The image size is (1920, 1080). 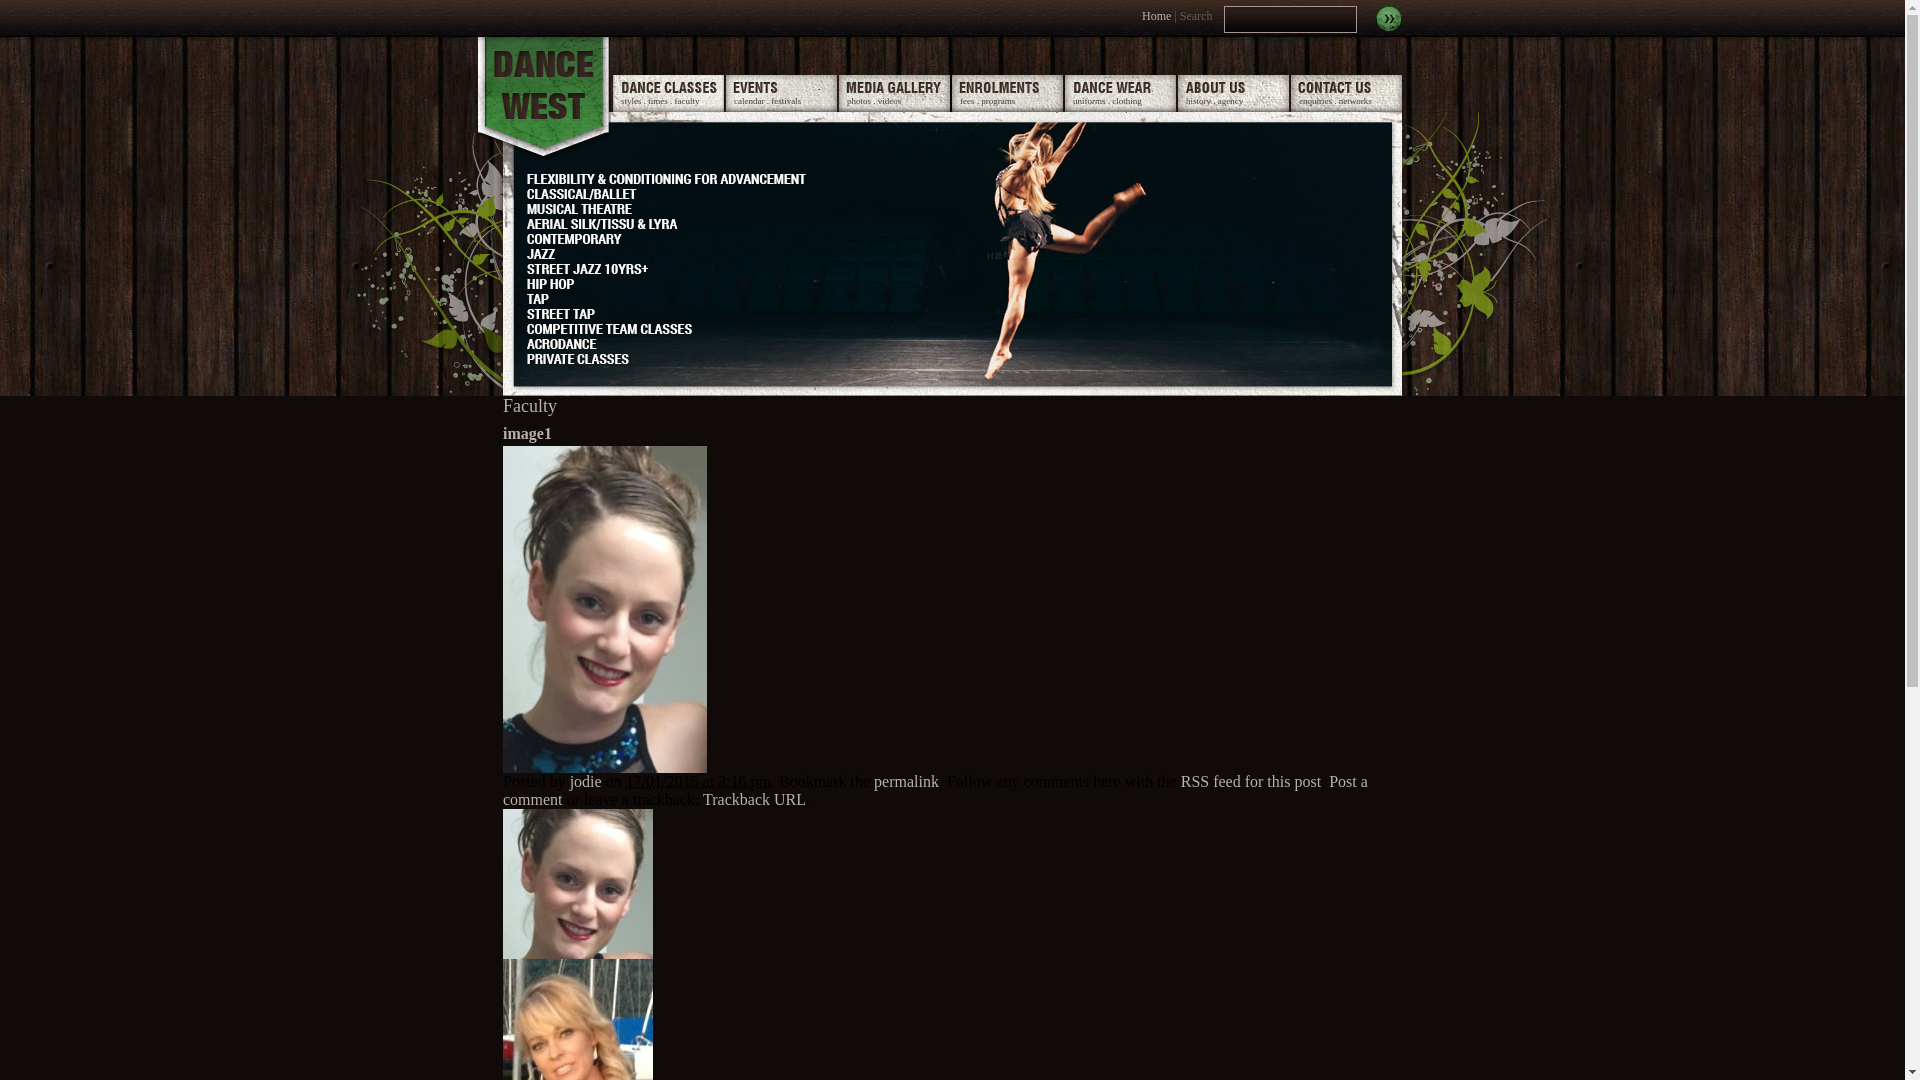 I want to click on RSS feed for this post, so click(x=1251, y=782).